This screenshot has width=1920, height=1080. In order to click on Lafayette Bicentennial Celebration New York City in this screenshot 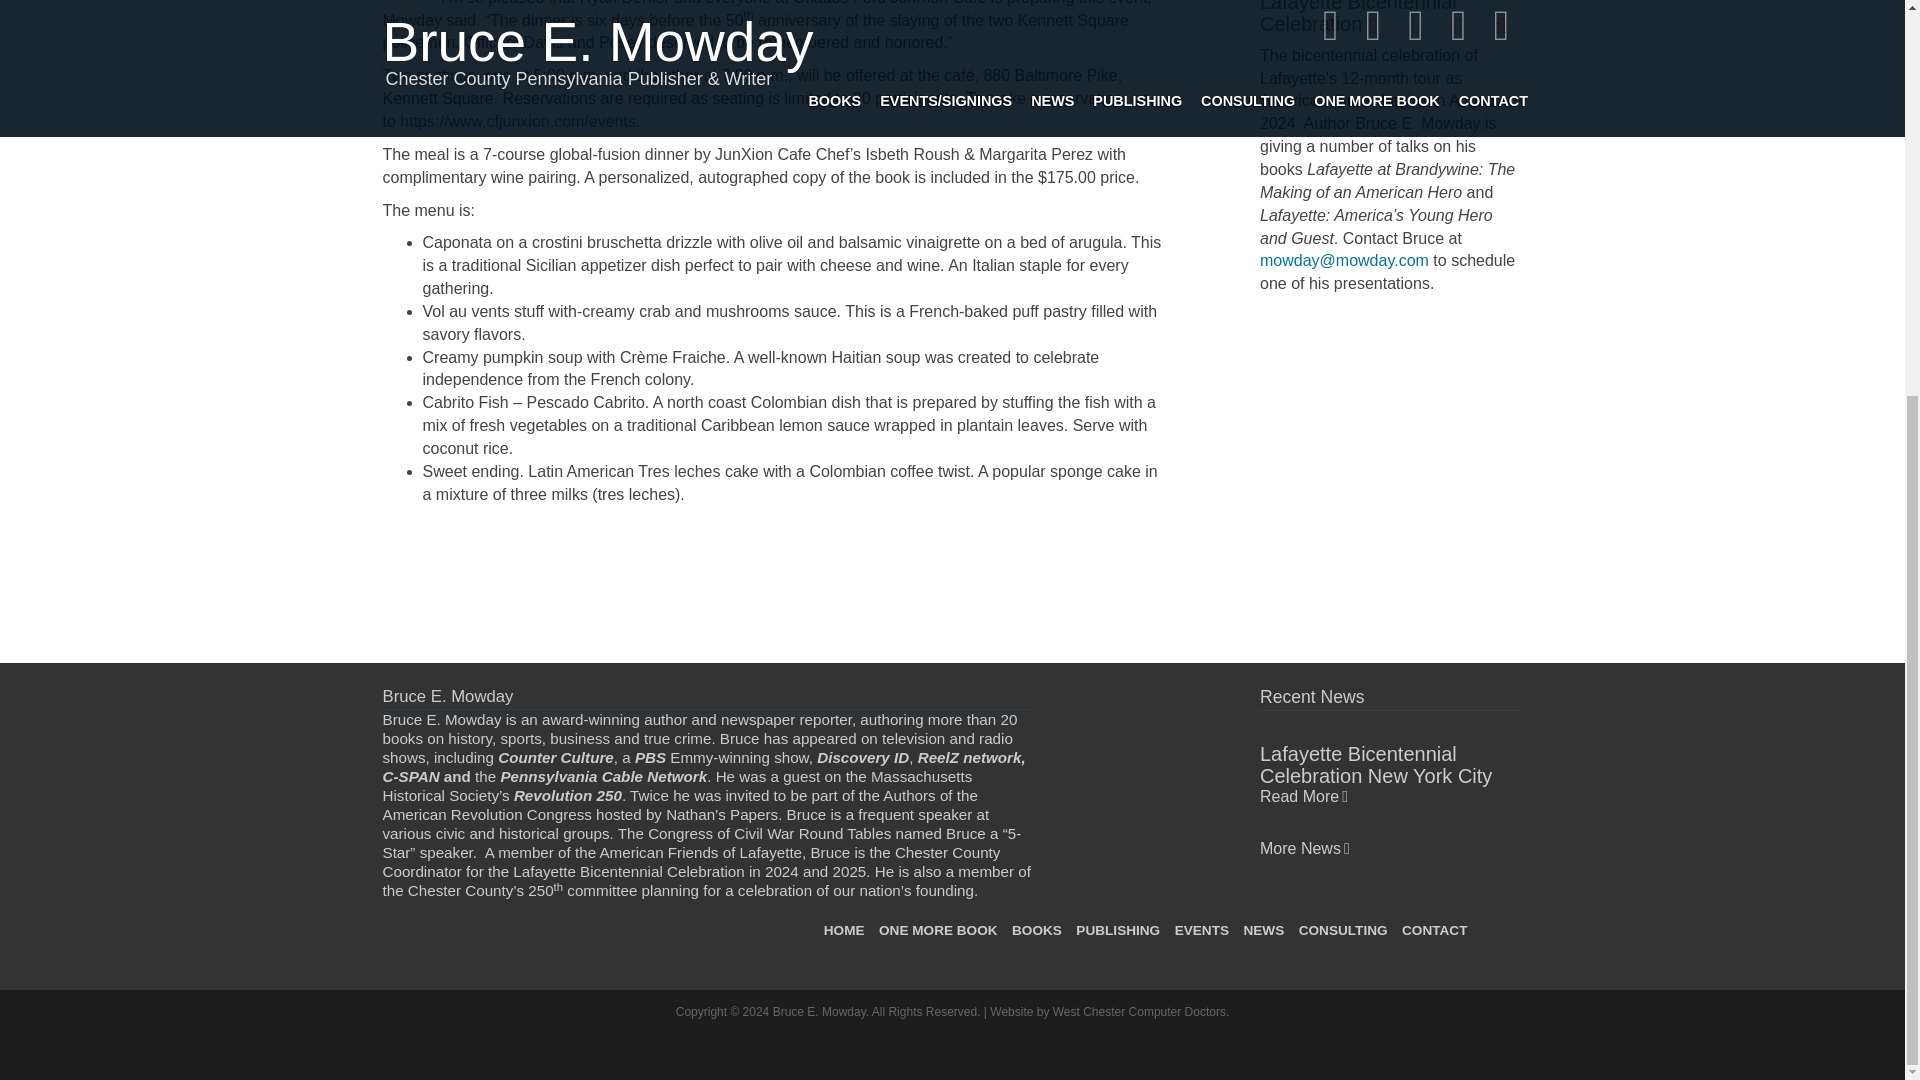, I will do `click(1375, 765)`.